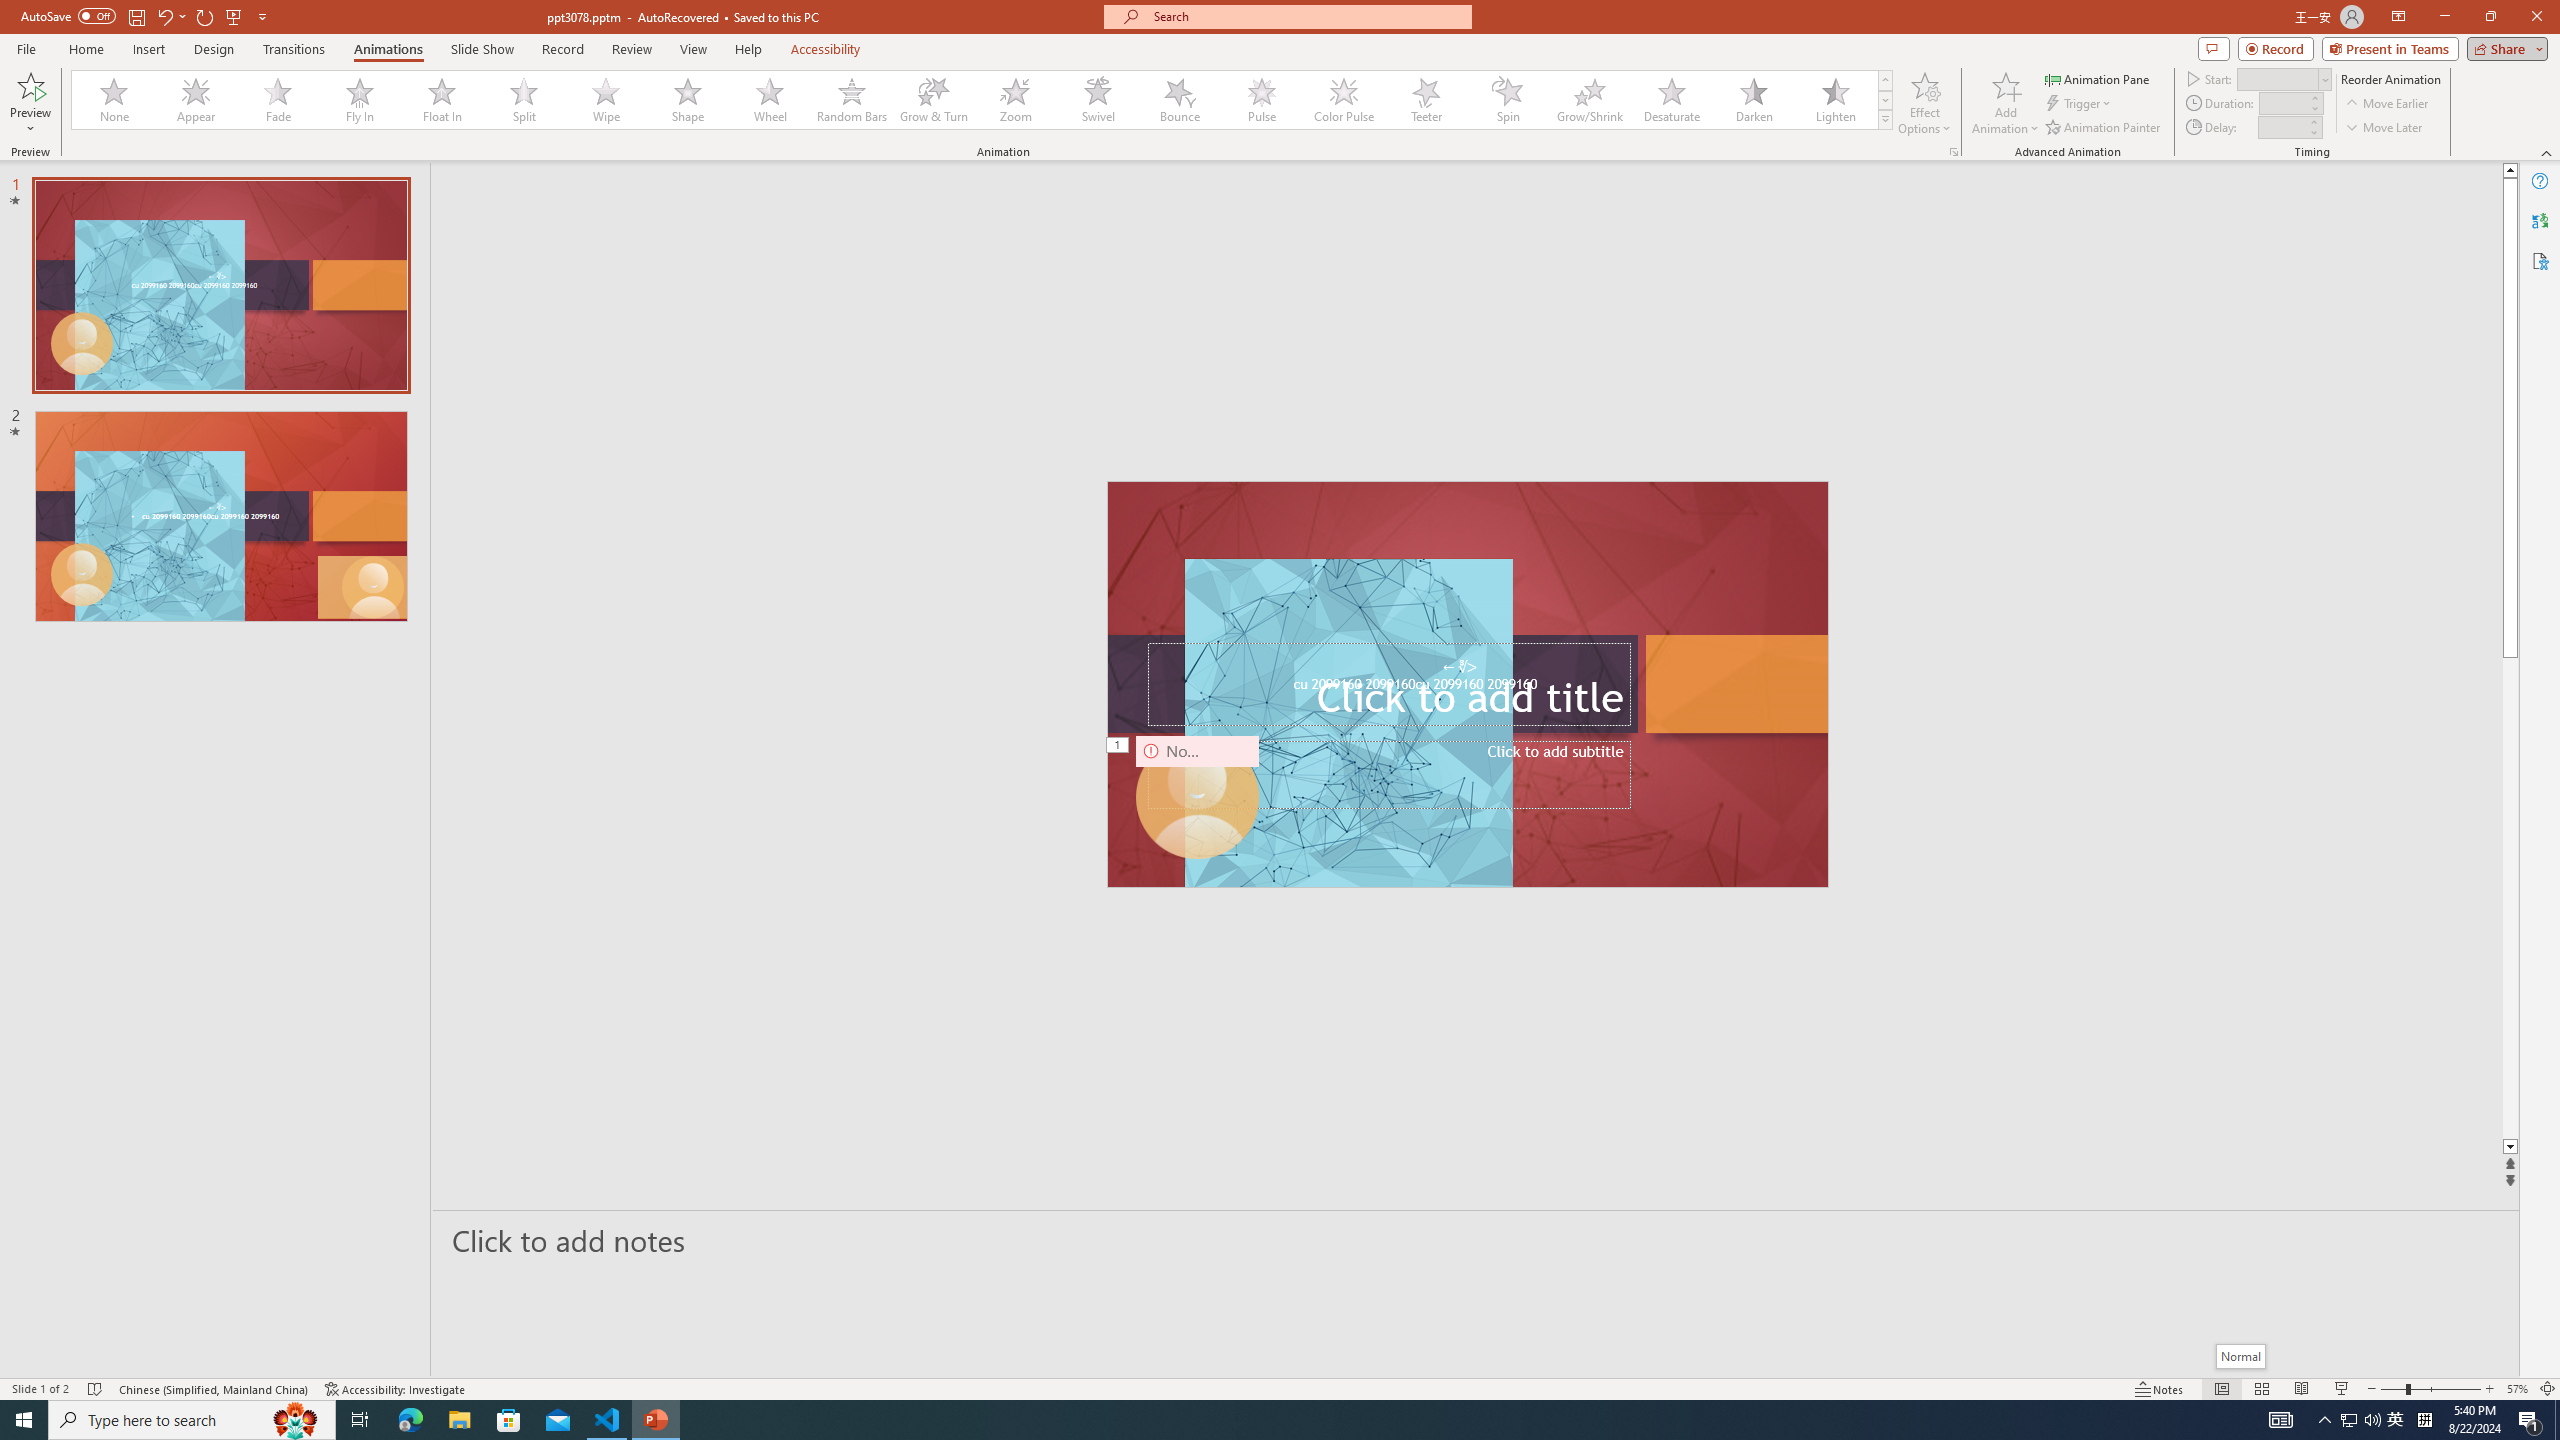 This screenshot has height=1440, width=2560. Describe the element at coordinates (934, 100) in the screenshot. I see `Grow & Turn` at that location.